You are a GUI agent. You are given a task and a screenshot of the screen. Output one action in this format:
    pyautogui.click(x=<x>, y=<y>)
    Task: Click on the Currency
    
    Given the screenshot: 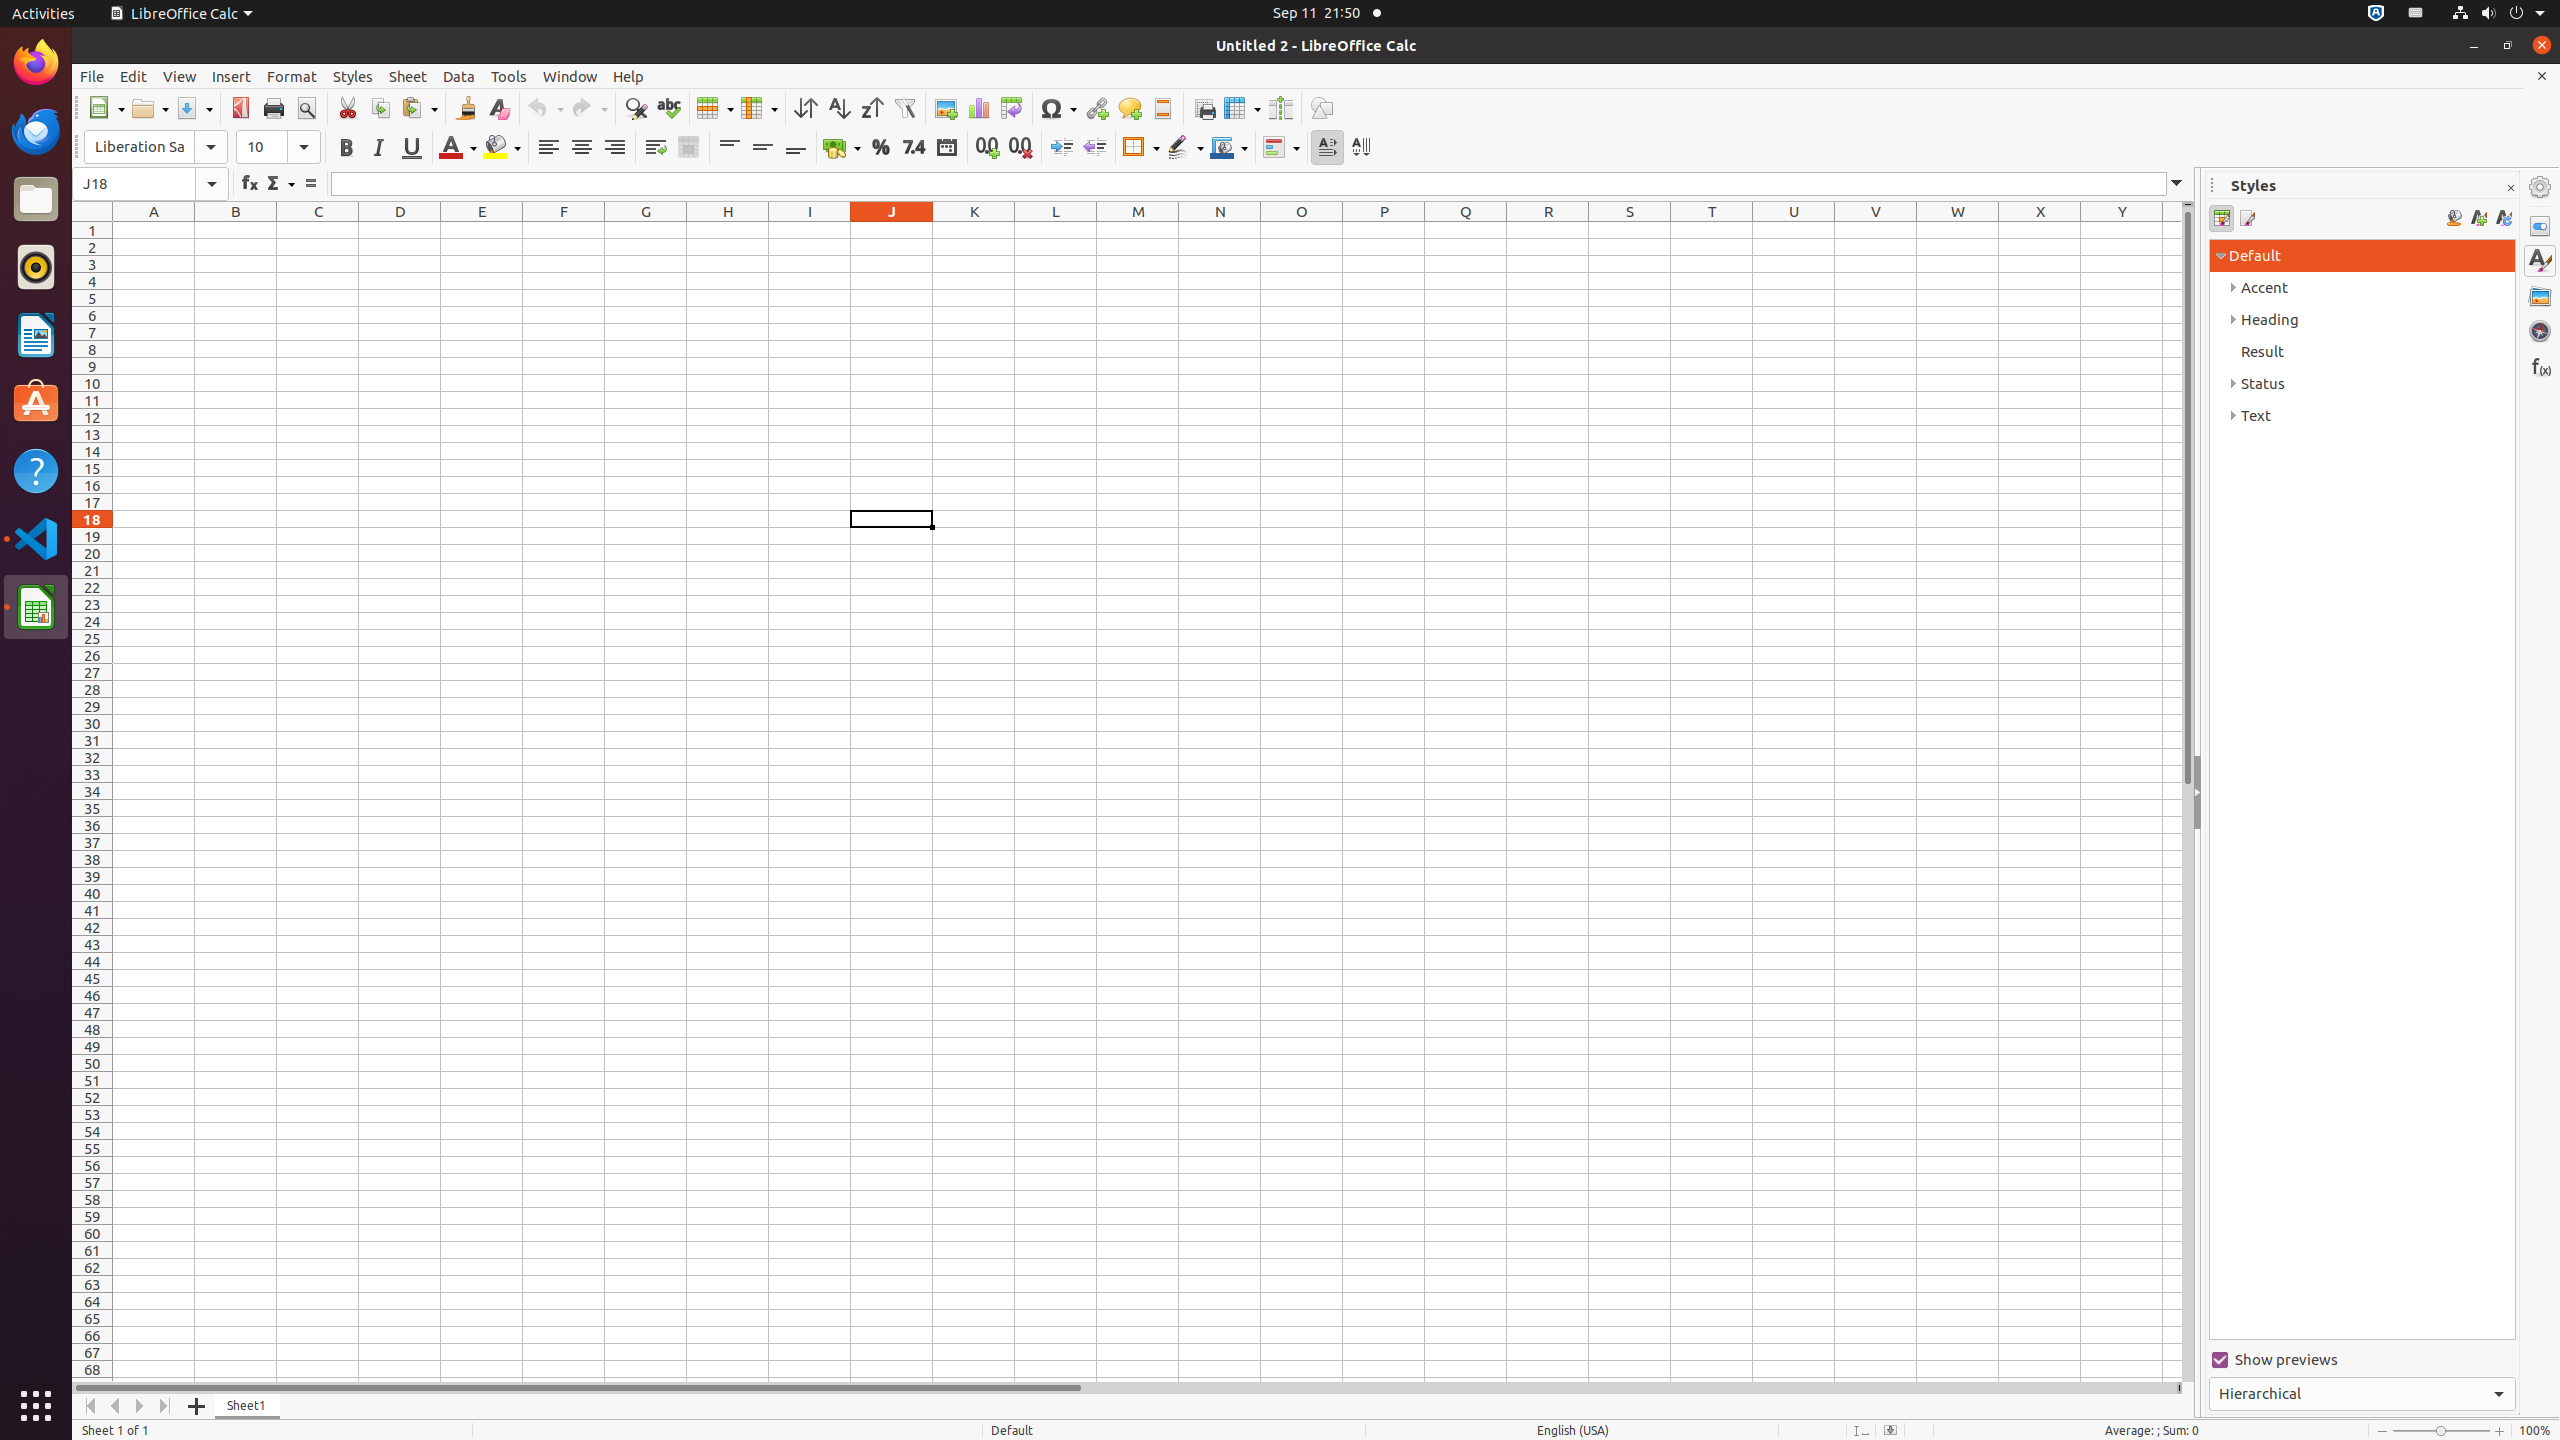 What is the action you would take?
    pyautogui.click(x=842, y=148)
    